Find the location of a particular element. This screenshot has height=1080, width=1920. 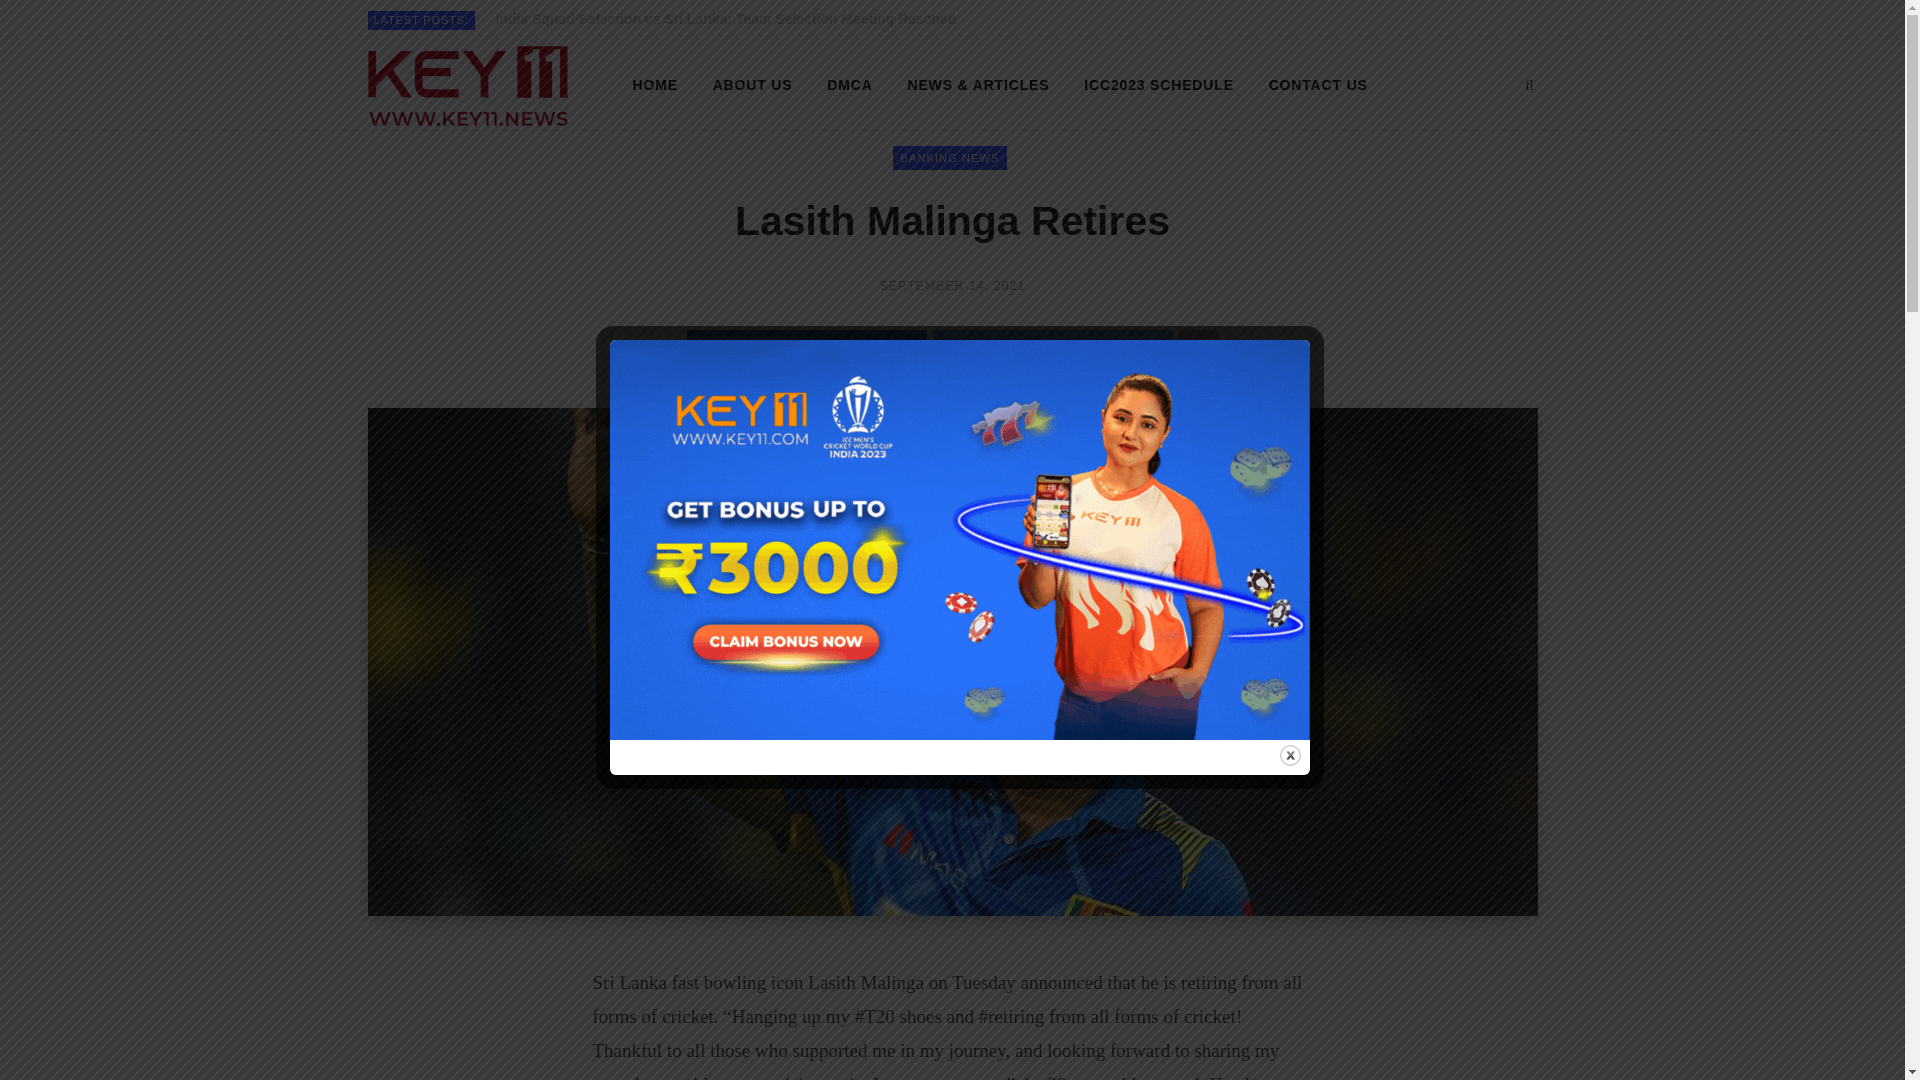

Share on Twitter is located at coordinates (1051, 350).